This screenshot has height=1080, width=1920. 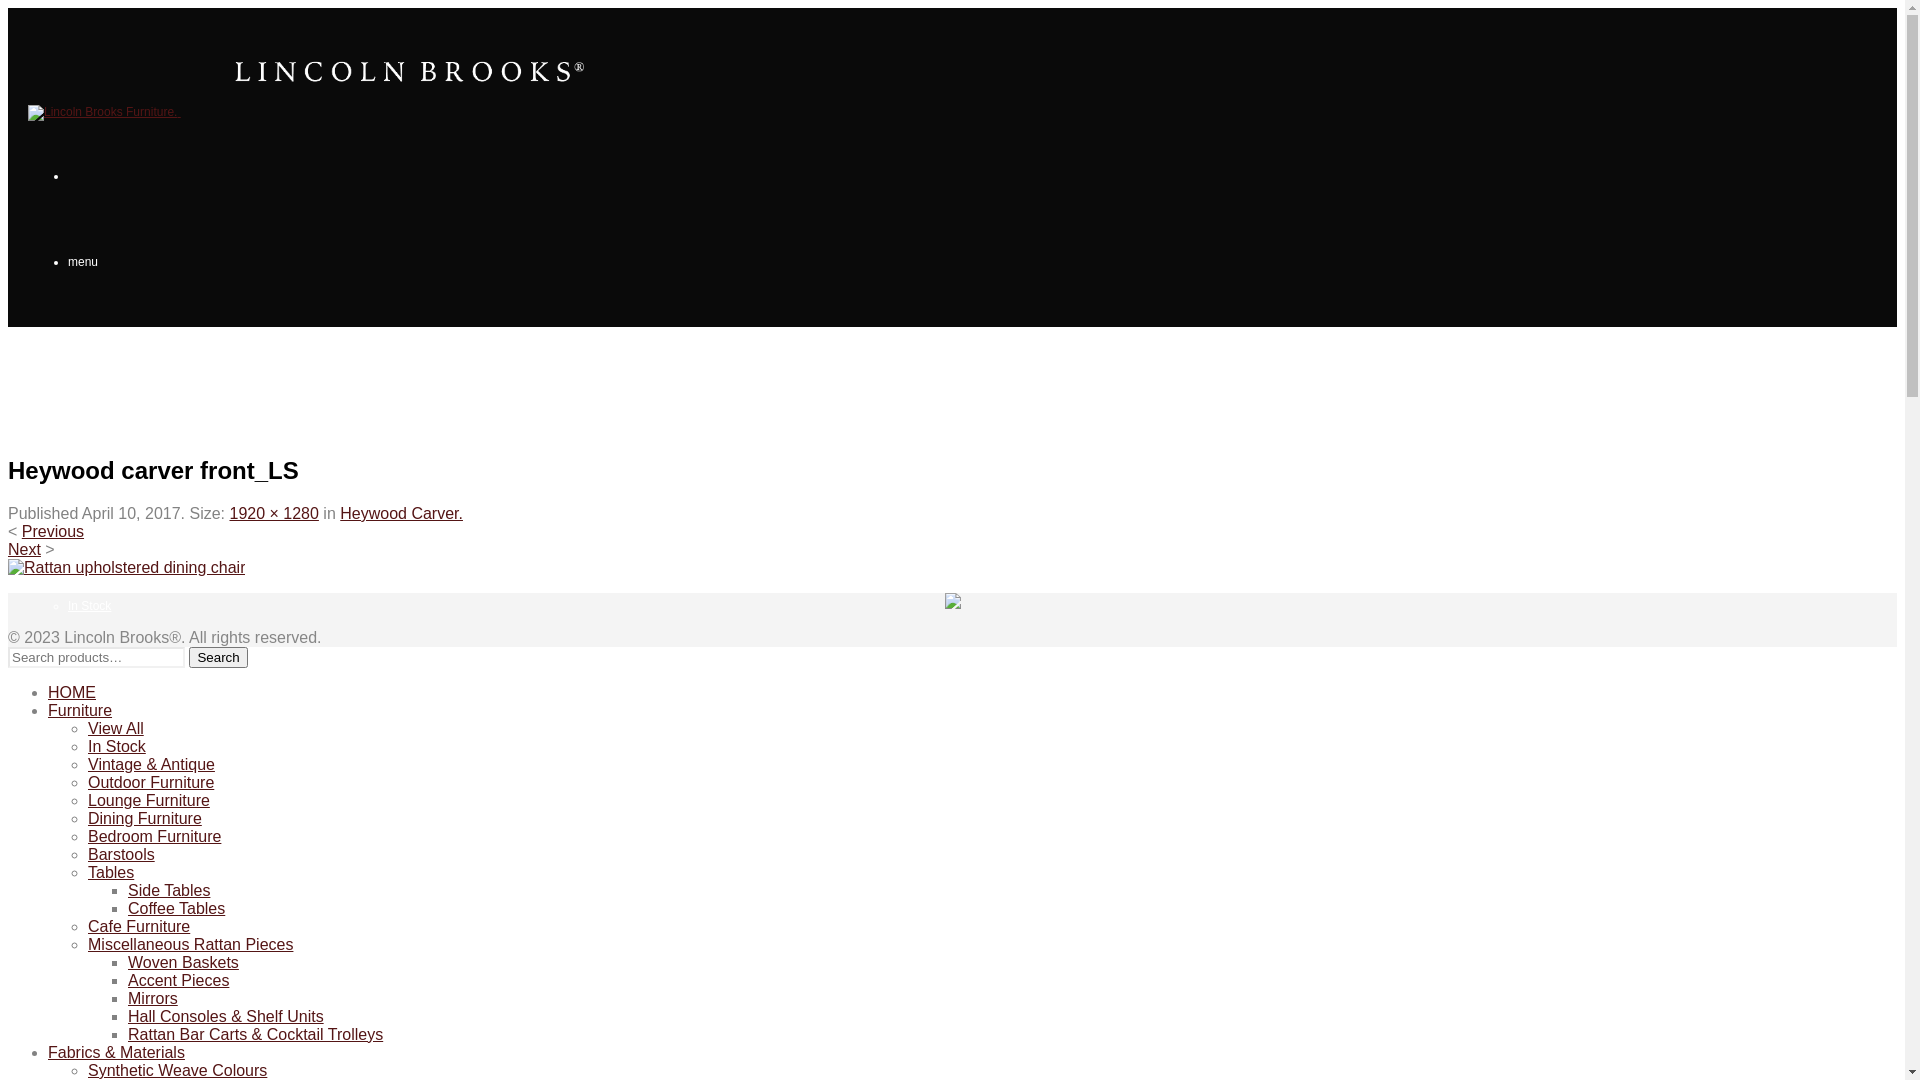 What do you see at coordinates (176, 908) in the screenshot?
I see `Coffee Tables` at bounding box center [176, 908].